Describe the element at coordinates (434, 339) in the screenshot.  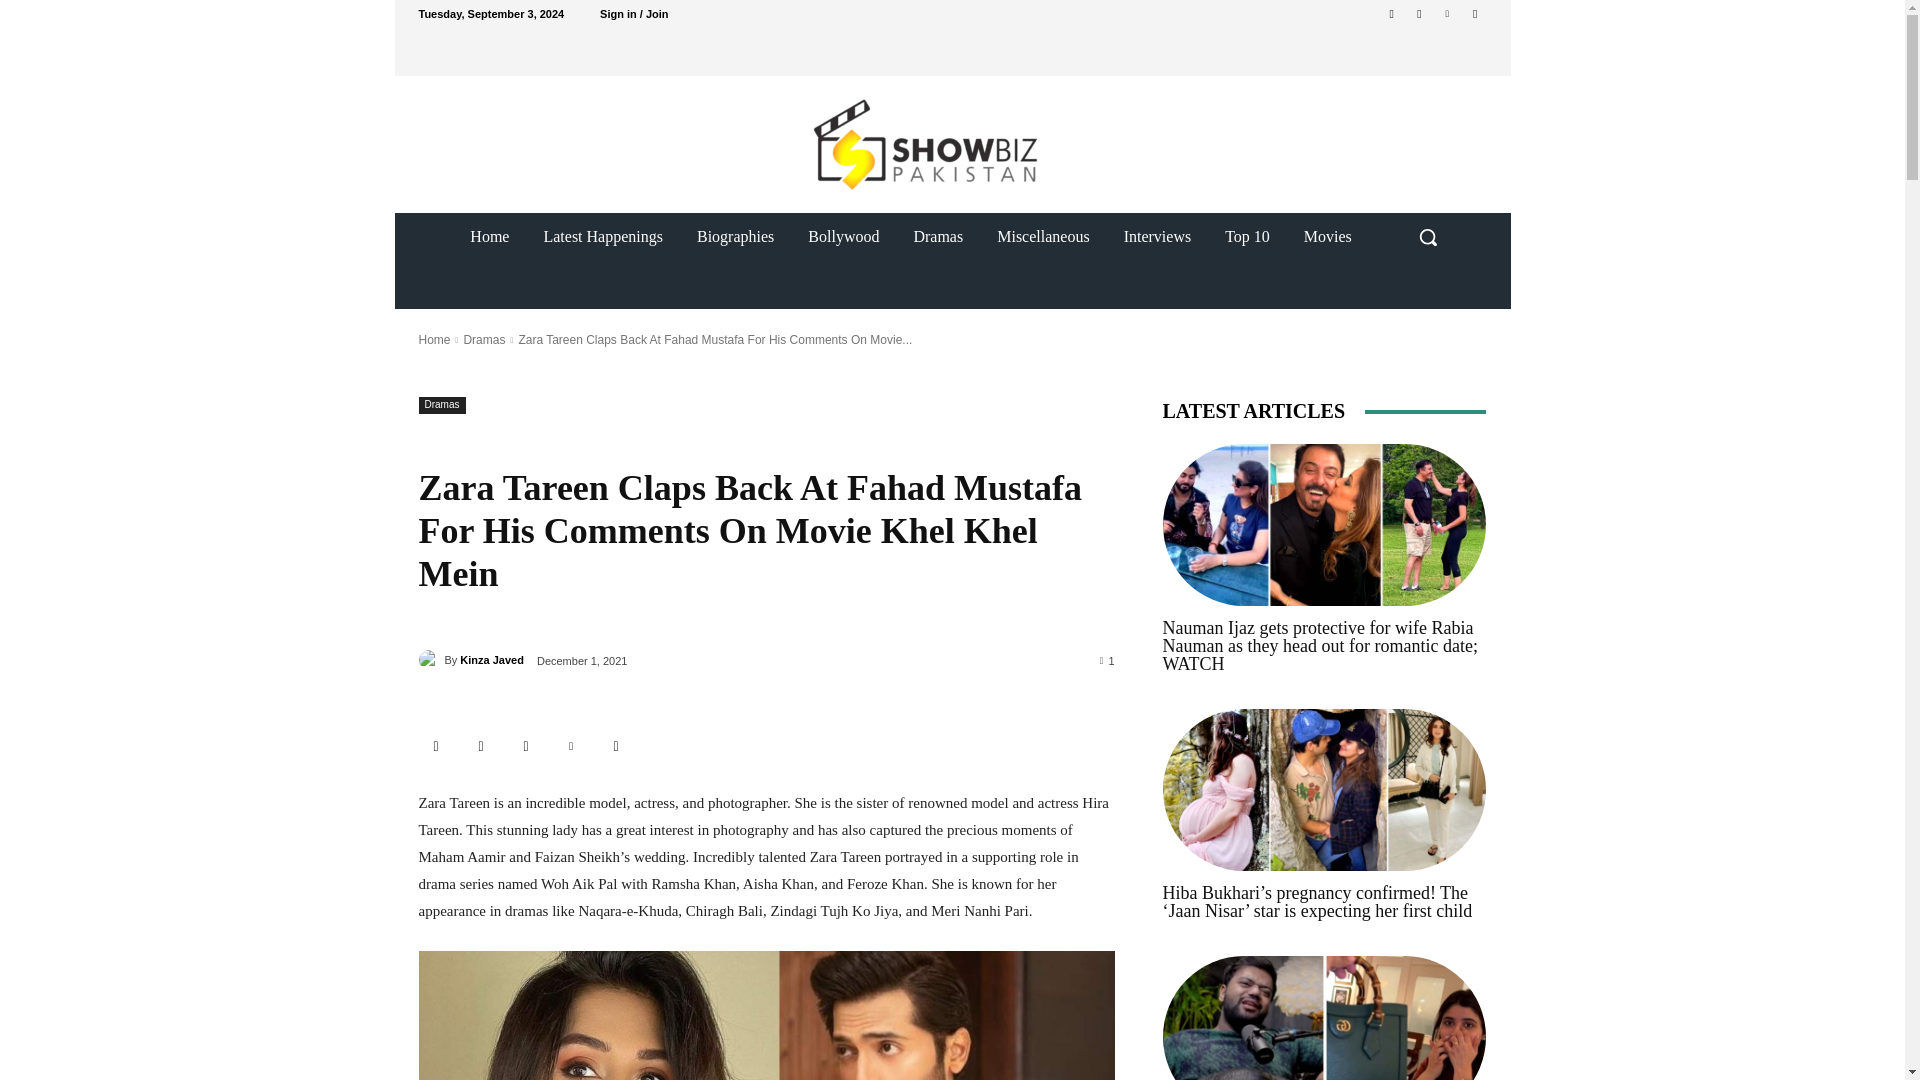
I see `Home` at that location.